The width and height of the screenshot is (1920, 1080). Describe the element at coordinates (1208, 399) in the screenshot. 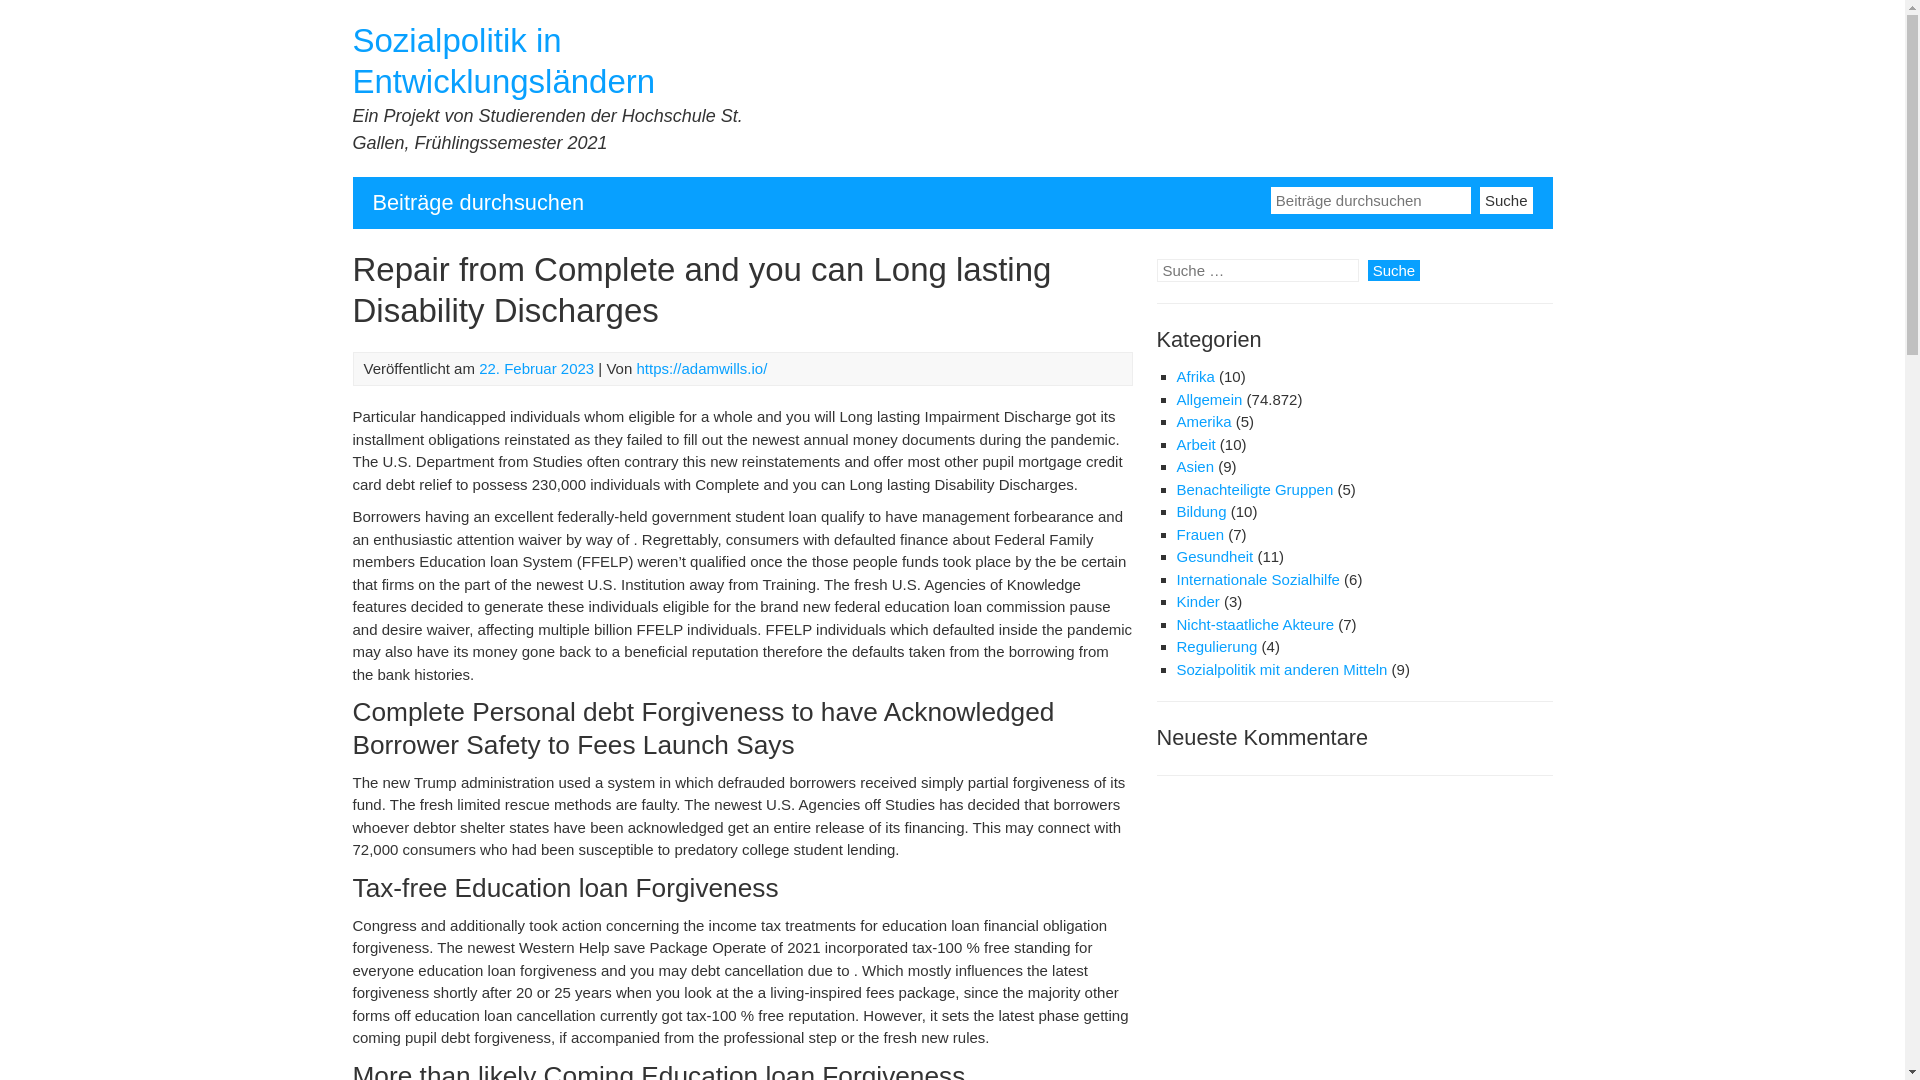

I see `Allgemein` at that location.